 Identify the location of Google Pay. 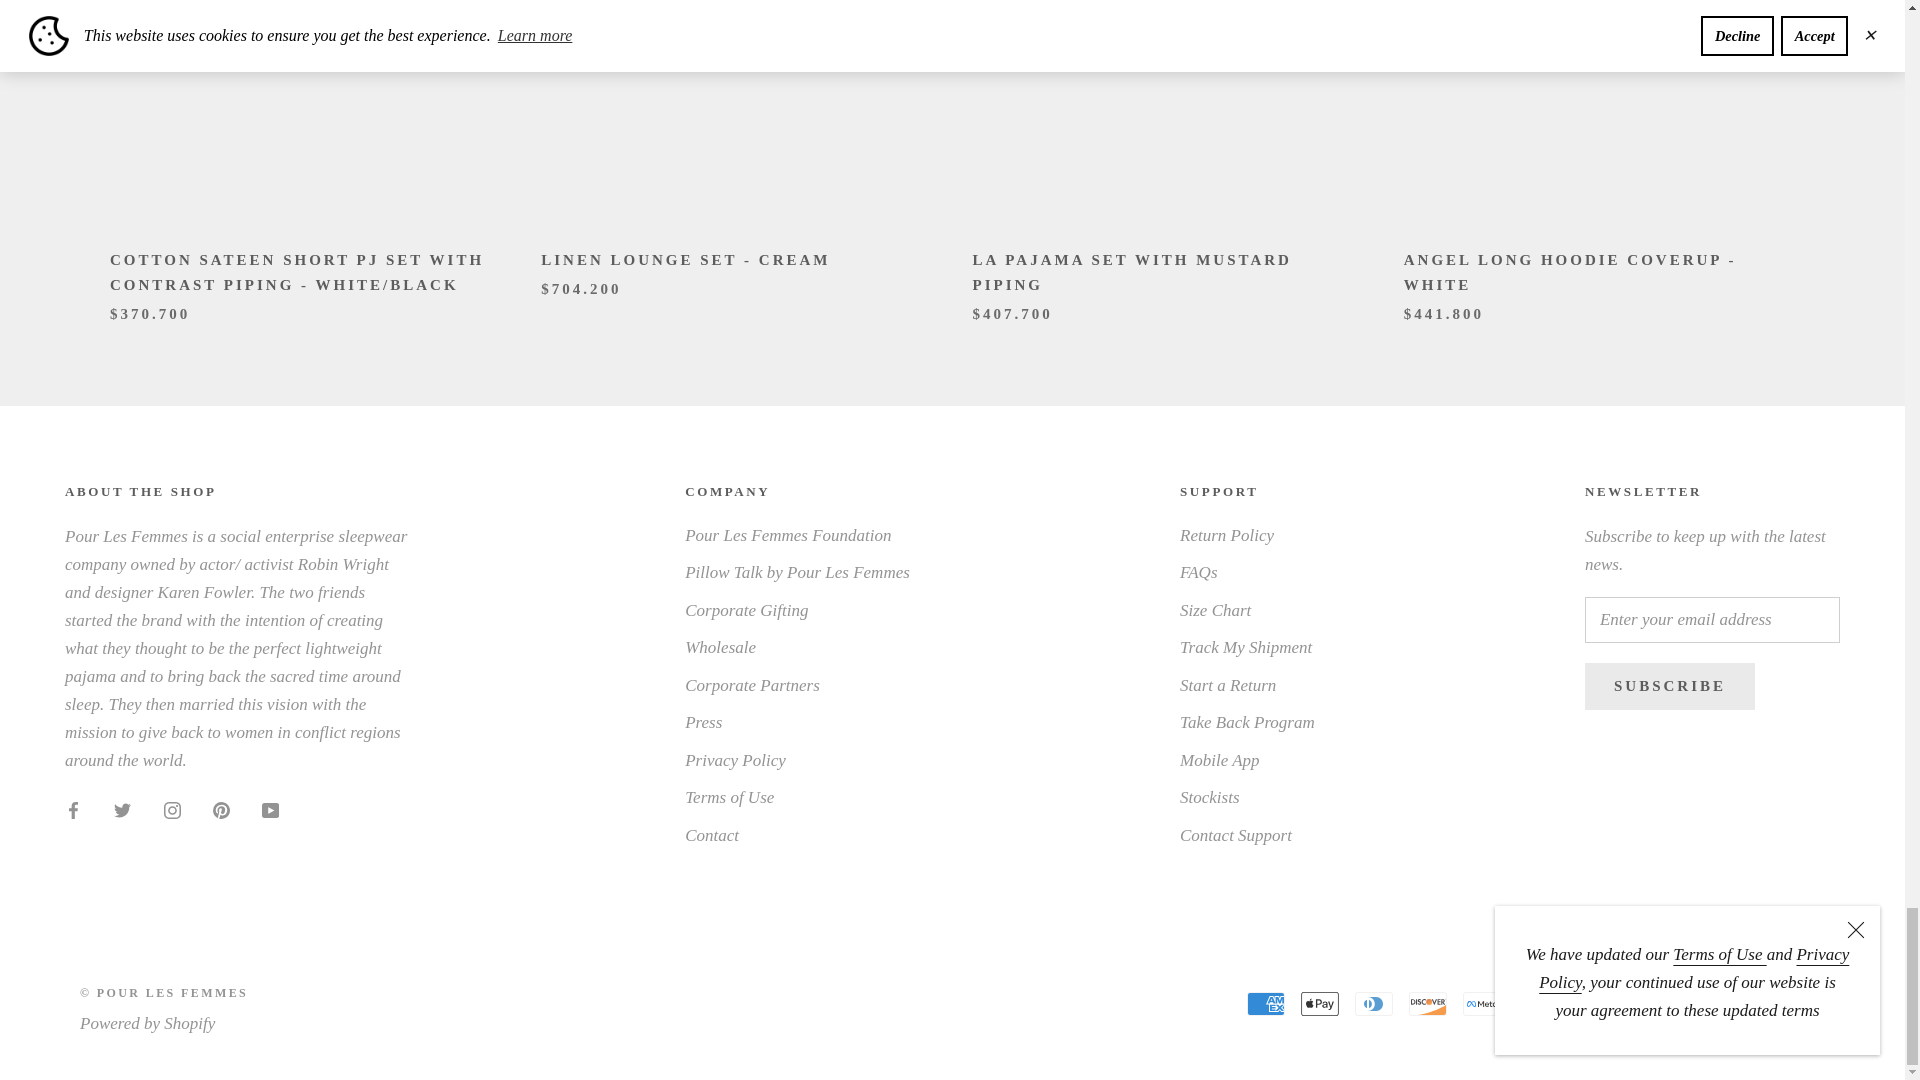
(1536, 1004).